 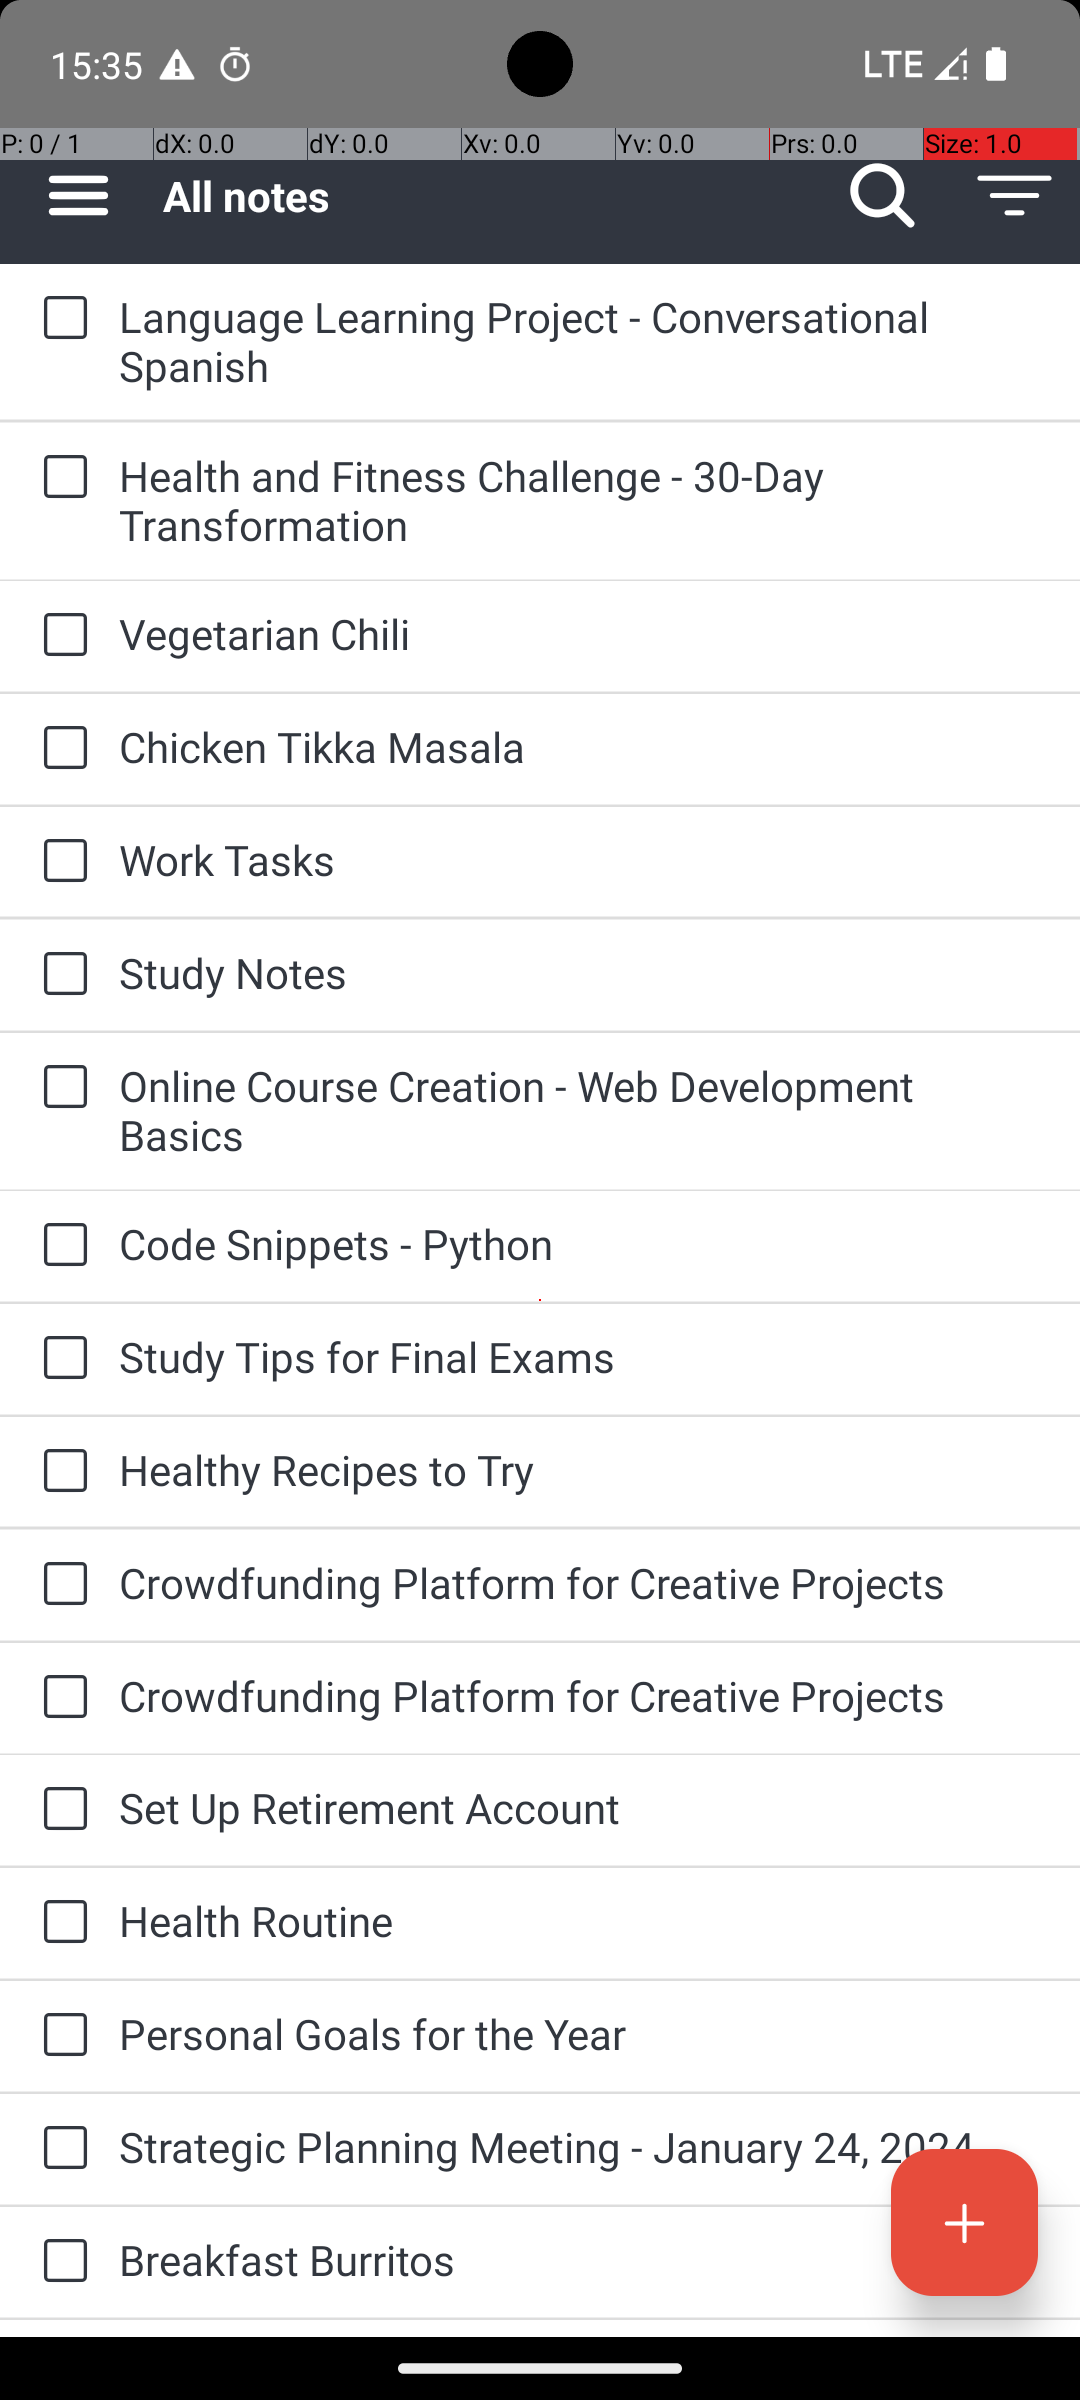 I want to click on Crowdfunding Platform for Creative Projects, so click(x=580, y=1582).